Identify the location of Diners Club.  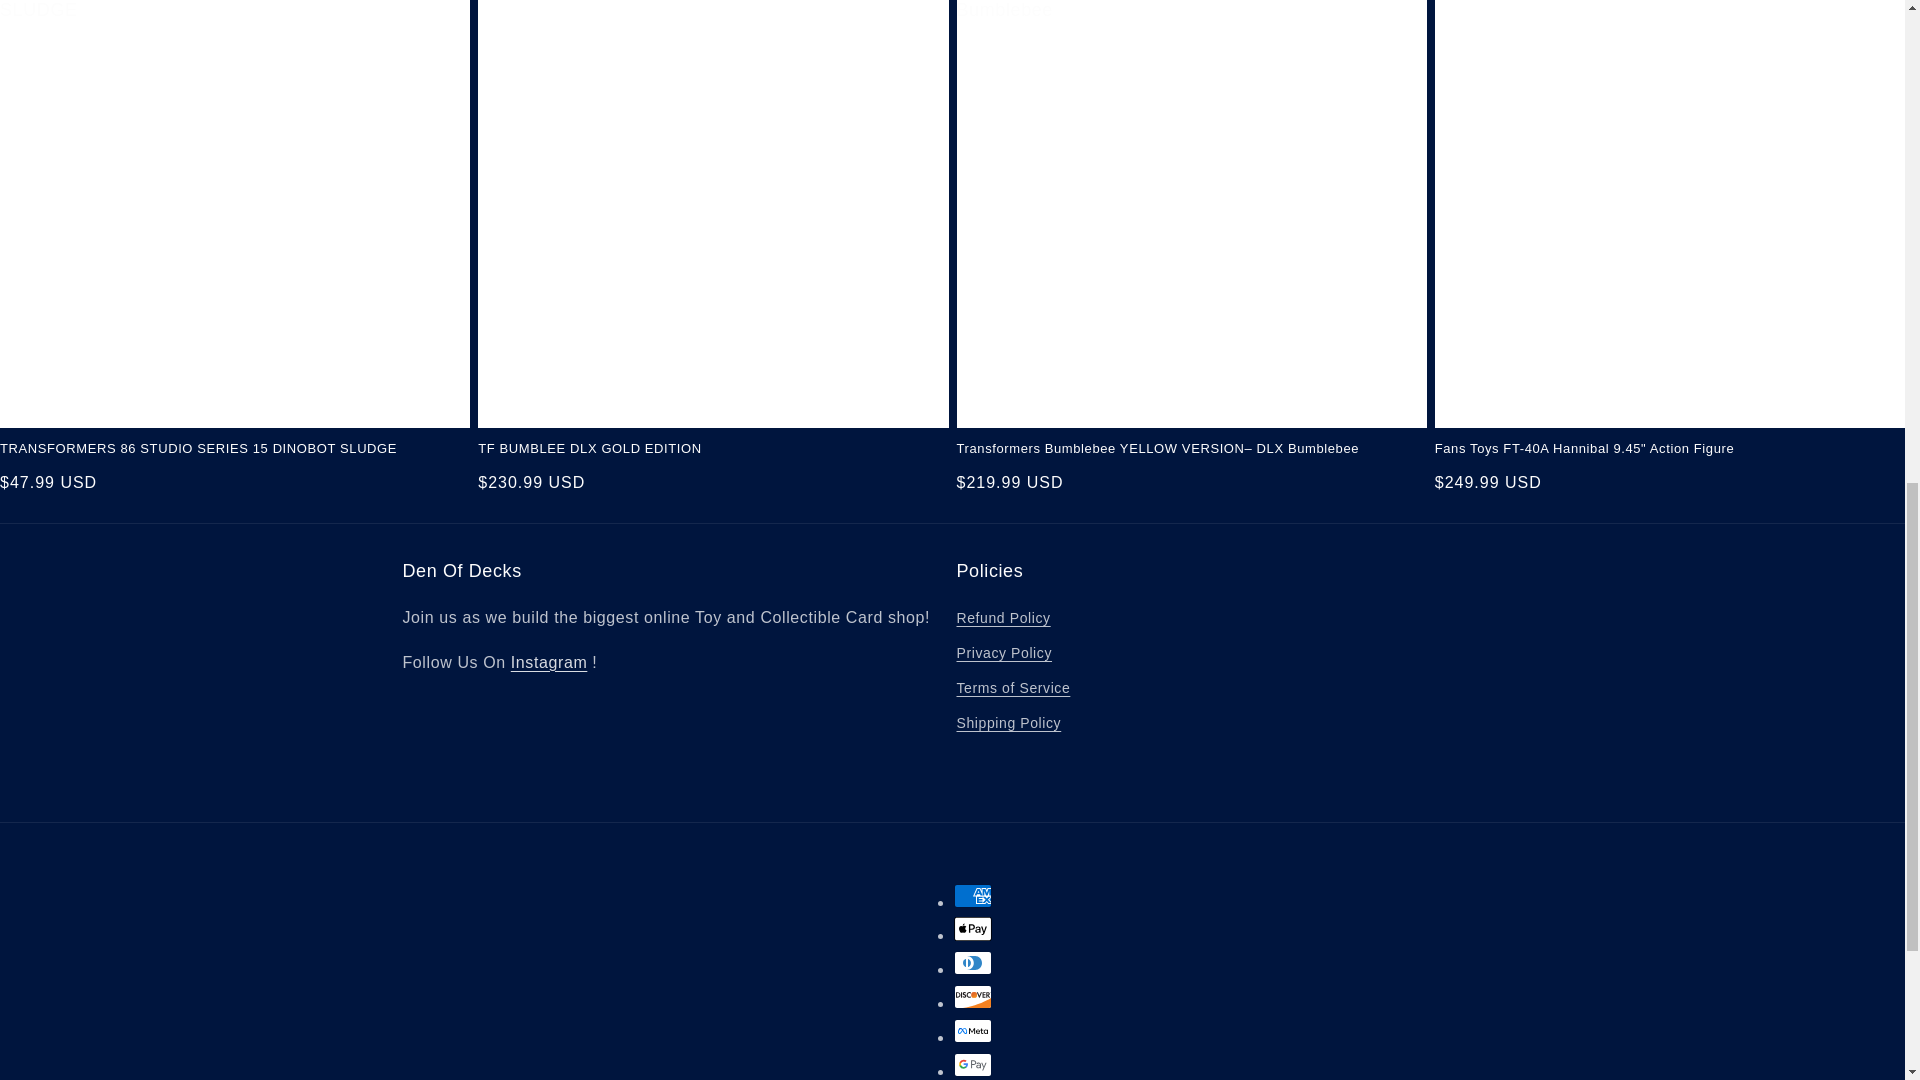
(973, 963).